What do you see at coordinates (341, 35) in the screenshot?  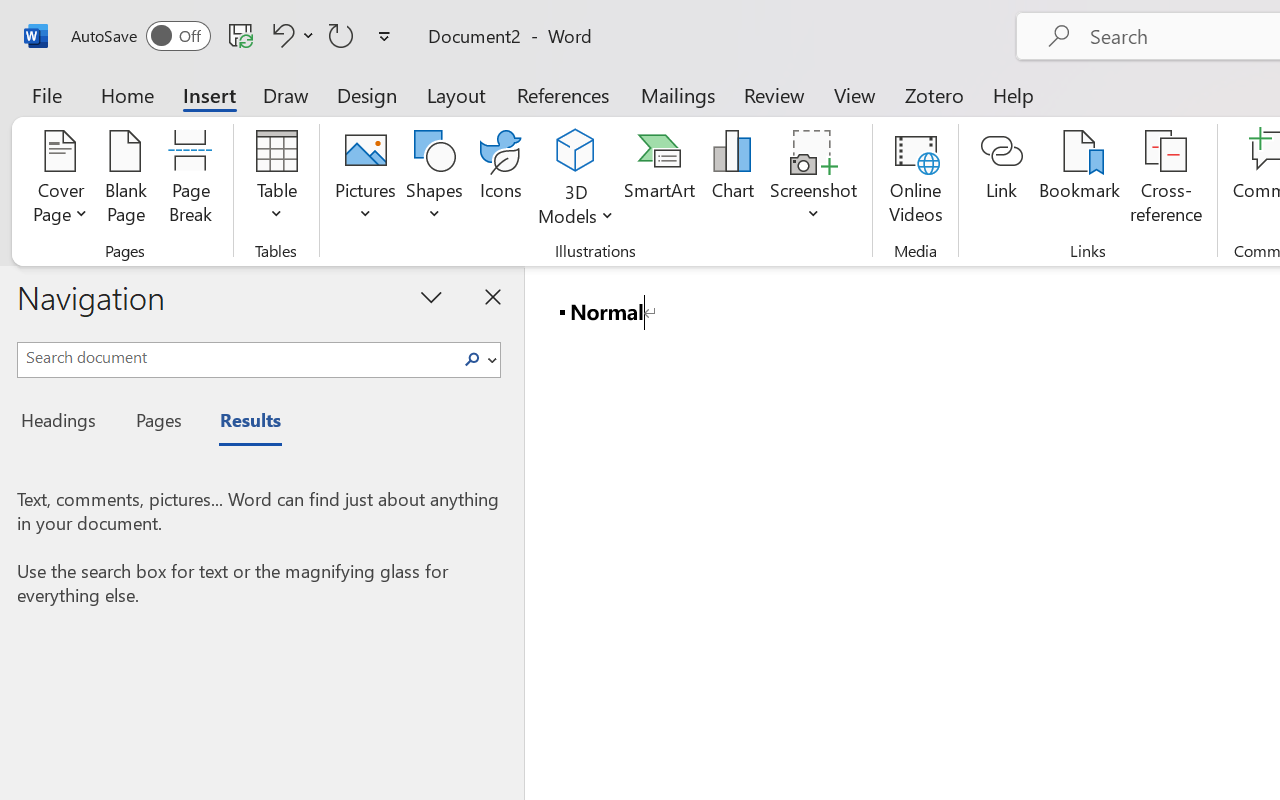 I see `Repeat Doc Close` at bounding box center [341, 35].